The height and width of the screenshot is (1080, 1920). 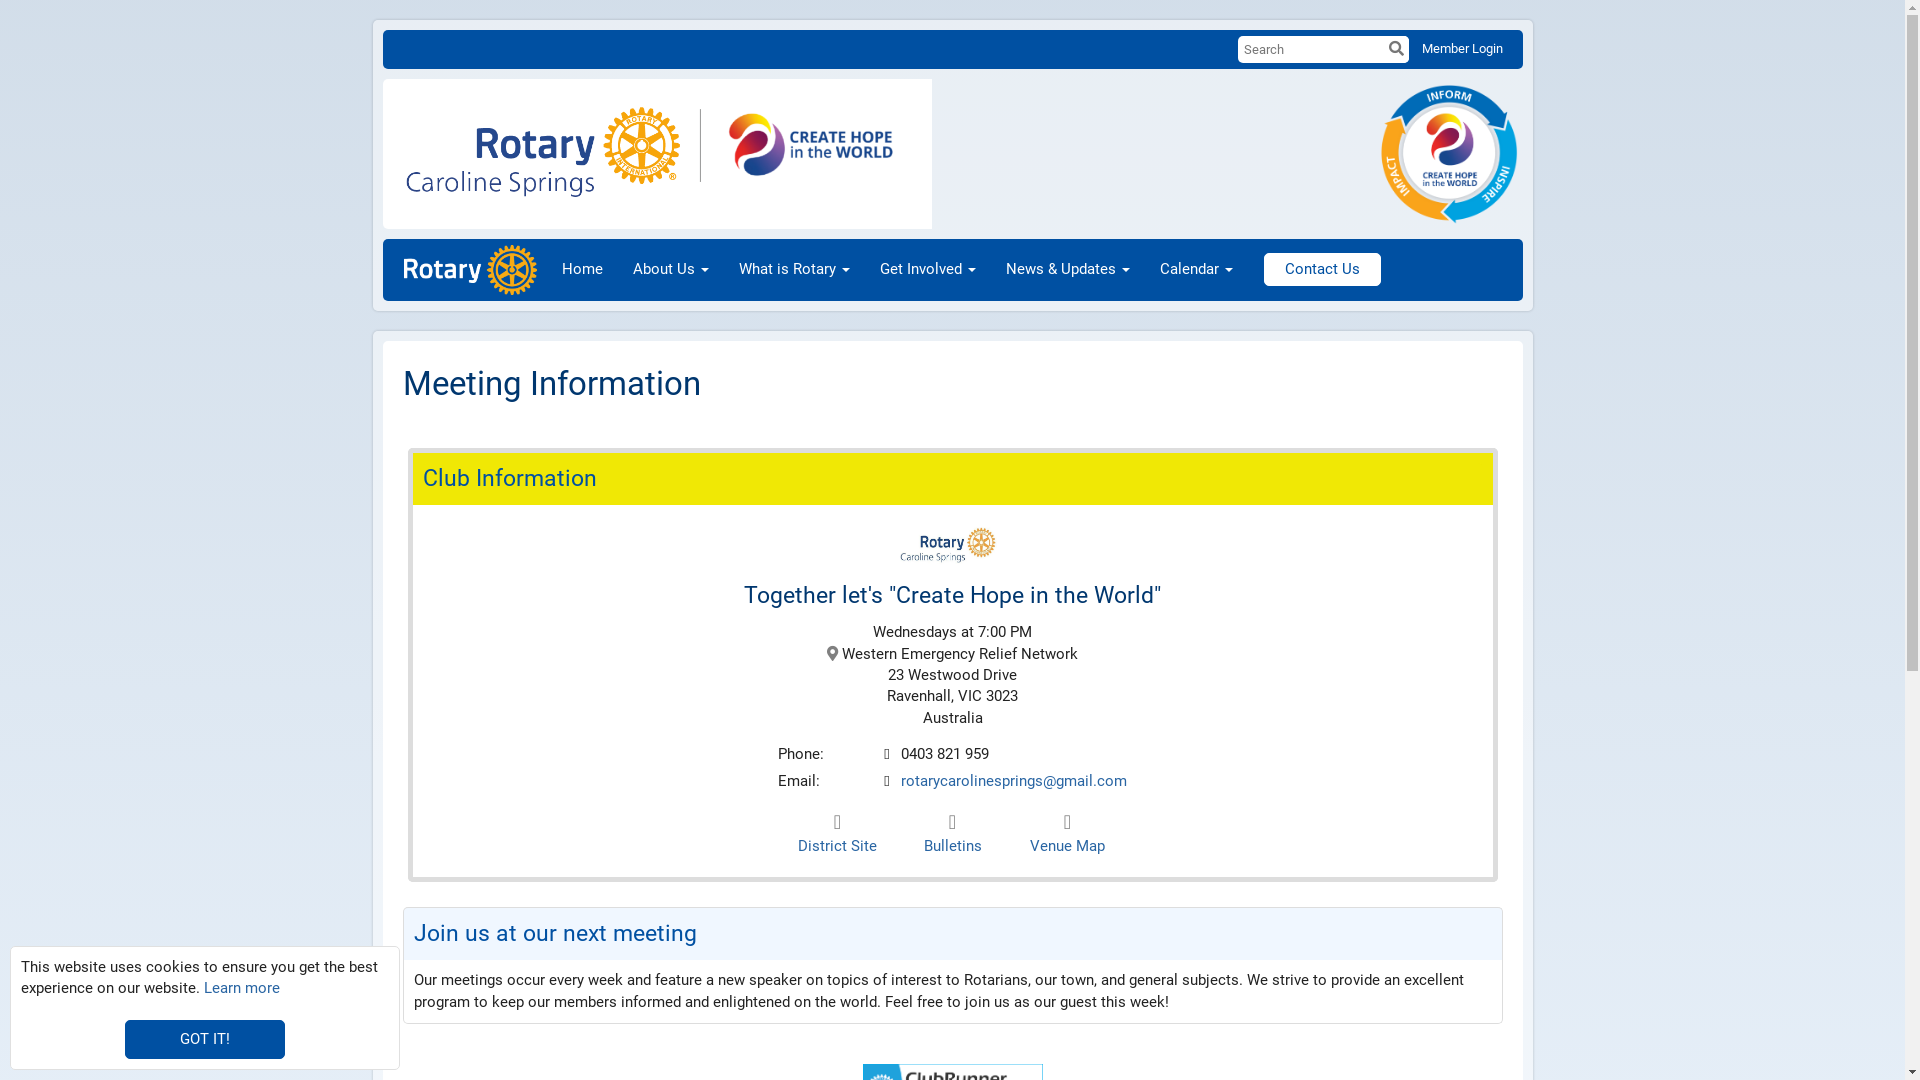 What do you see at coordinates (952, 834) in the screenshot?
I see `Bulletins` at bounding box center [952, 834].